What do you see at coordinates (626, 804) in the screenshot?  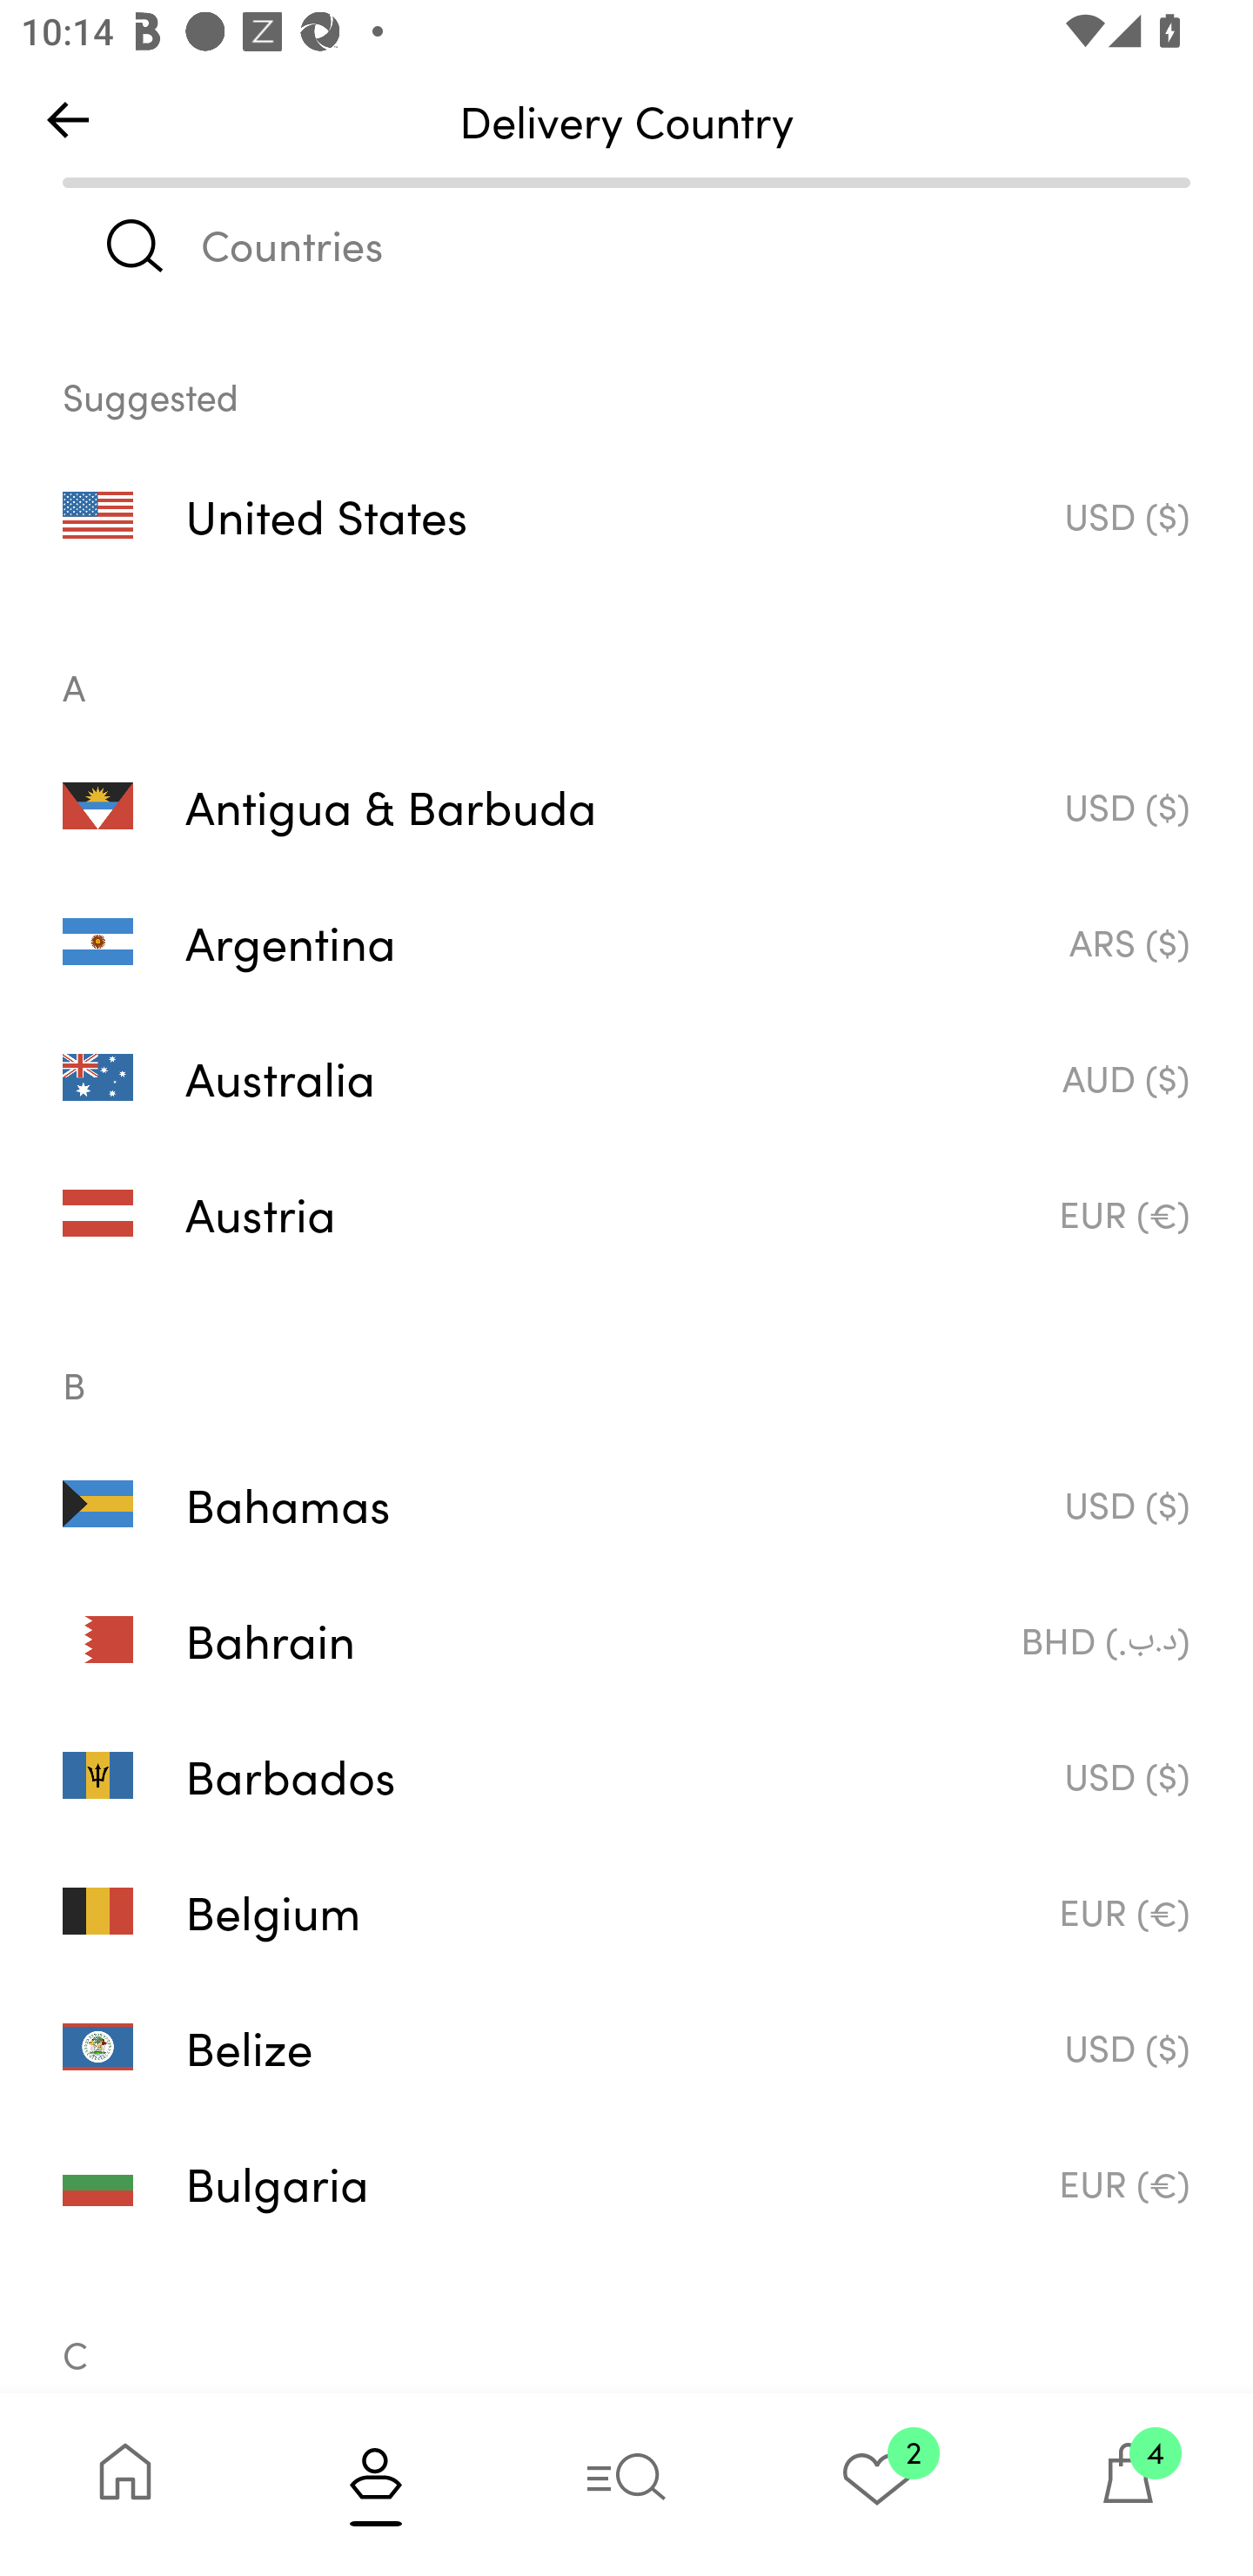 I see `Antigua & Barbuda USD ($)` at bounding box center [626, 804].